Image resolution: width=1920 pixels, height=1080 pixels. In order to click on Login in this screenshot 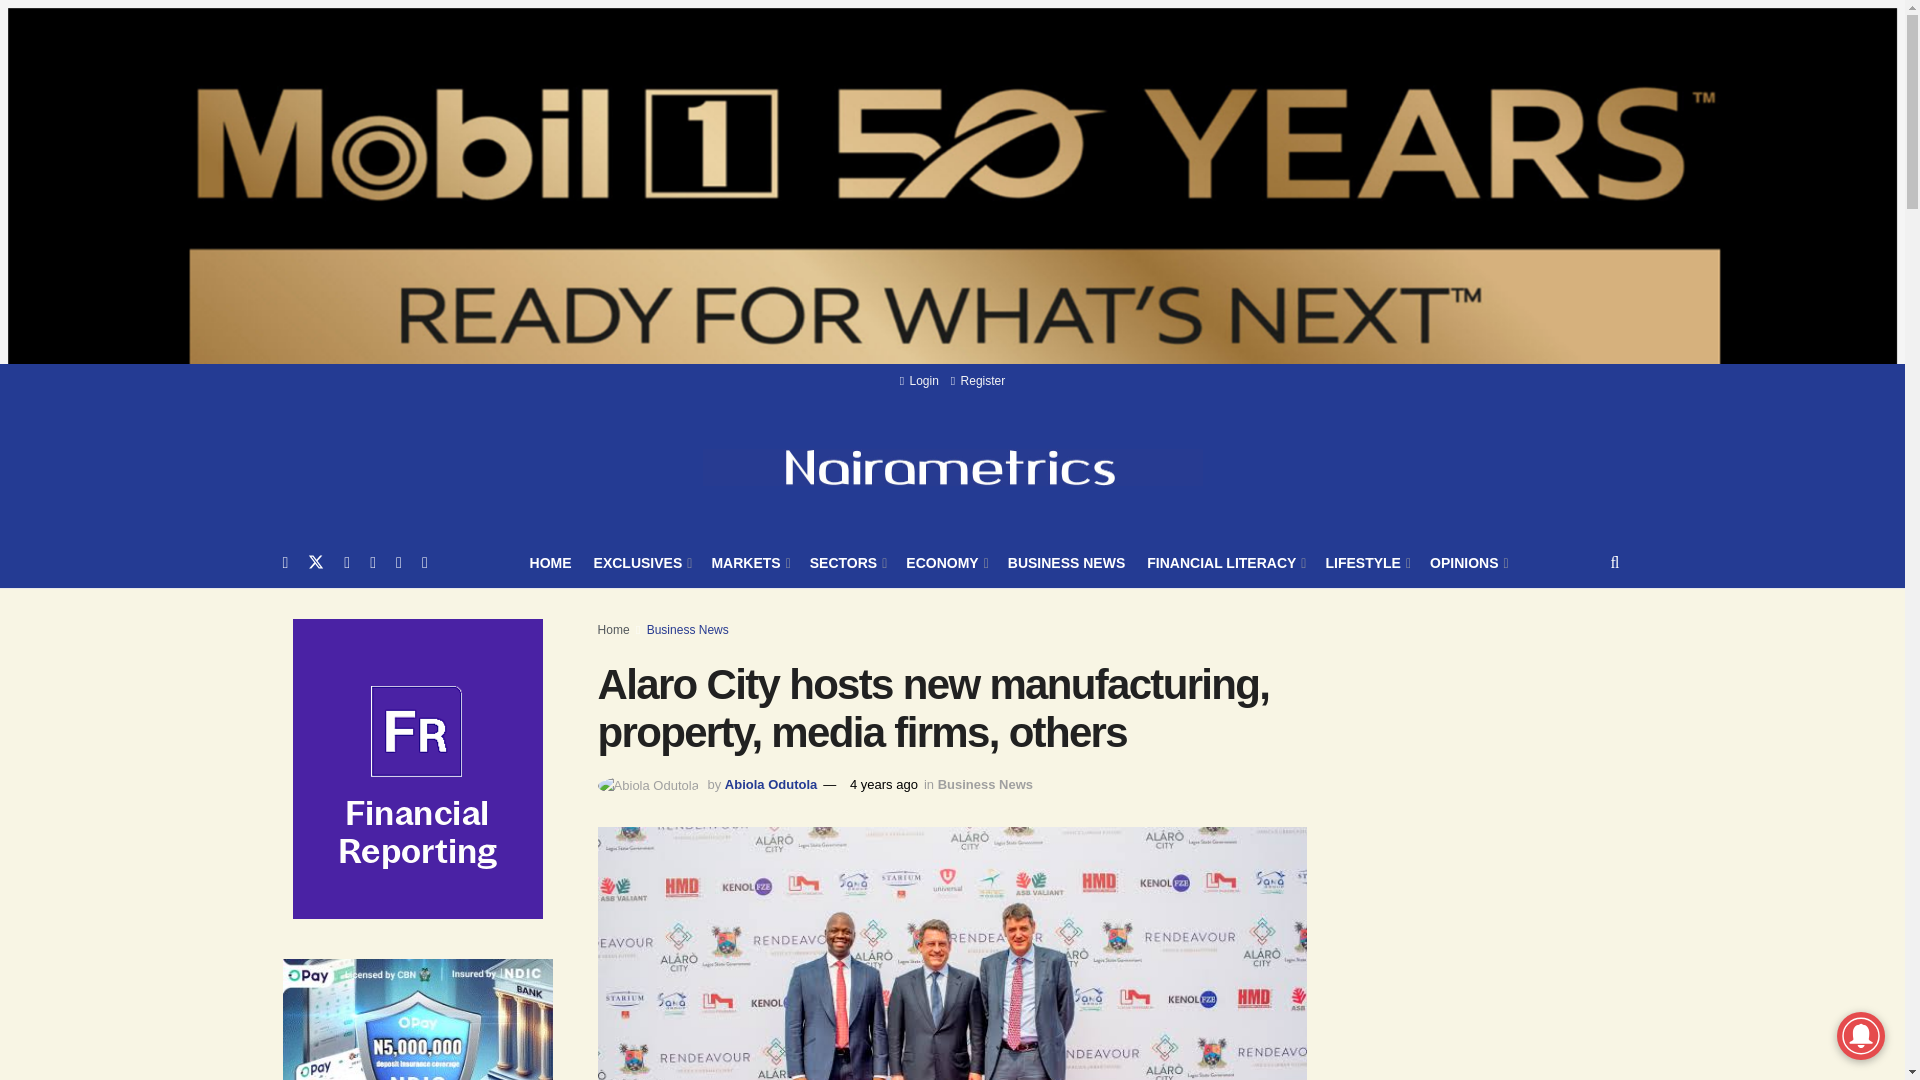, I will do `click(919, 380)`.